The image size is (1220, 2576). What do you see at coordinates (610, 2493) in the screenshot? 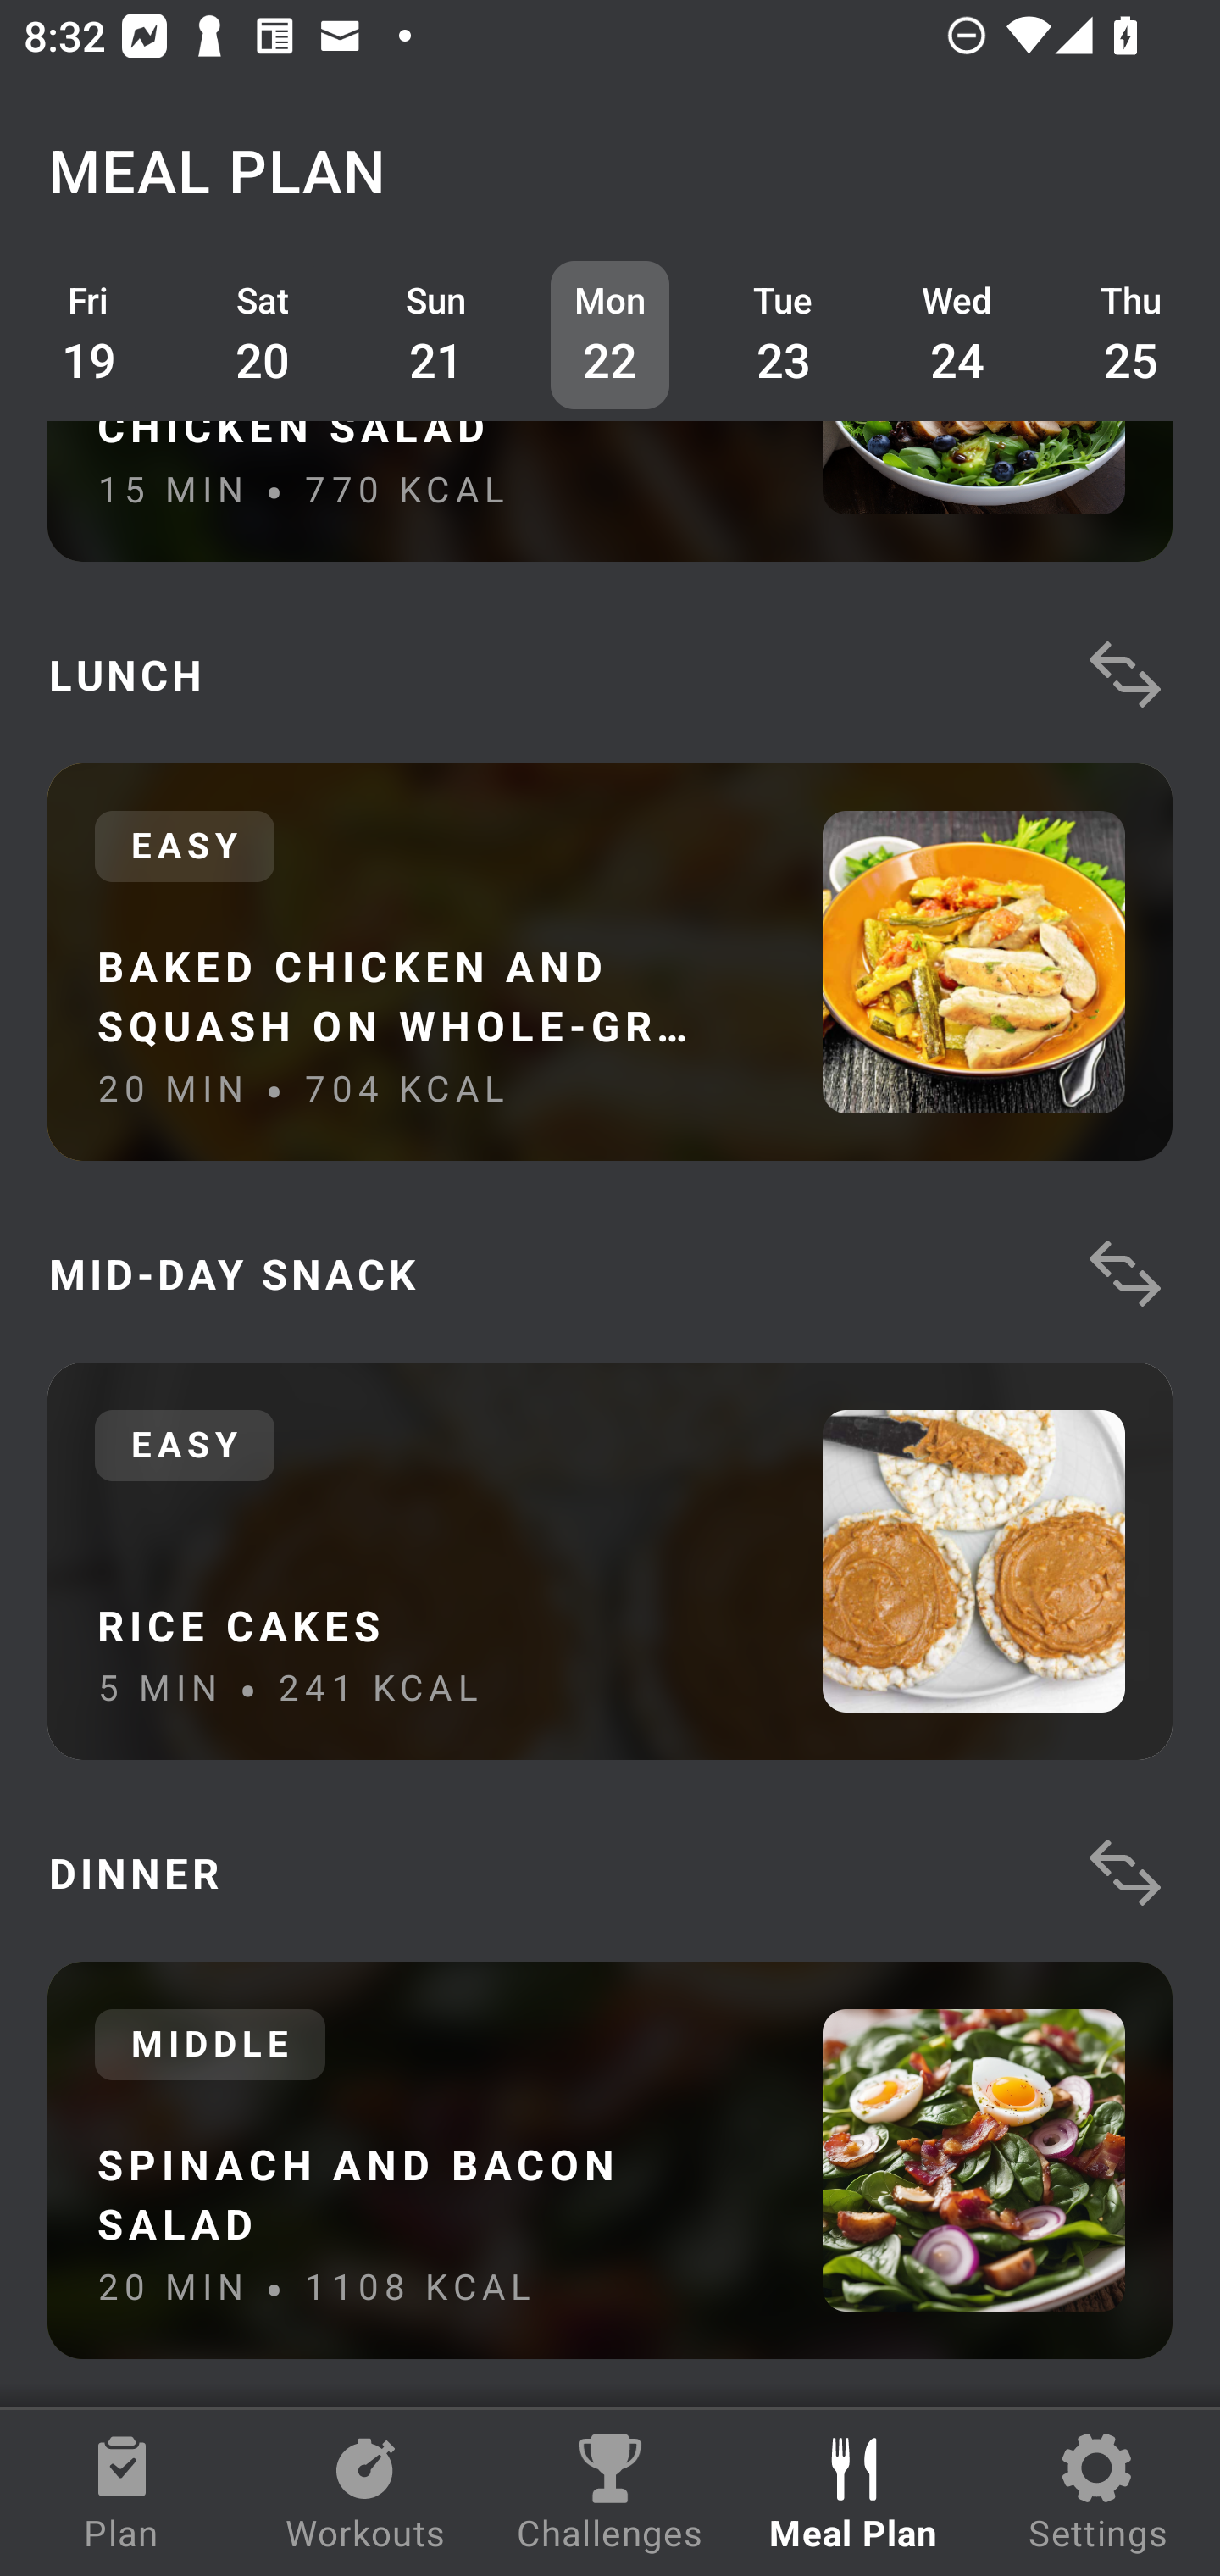
I see ` Challenges ` at bounding box center [610, 2493].